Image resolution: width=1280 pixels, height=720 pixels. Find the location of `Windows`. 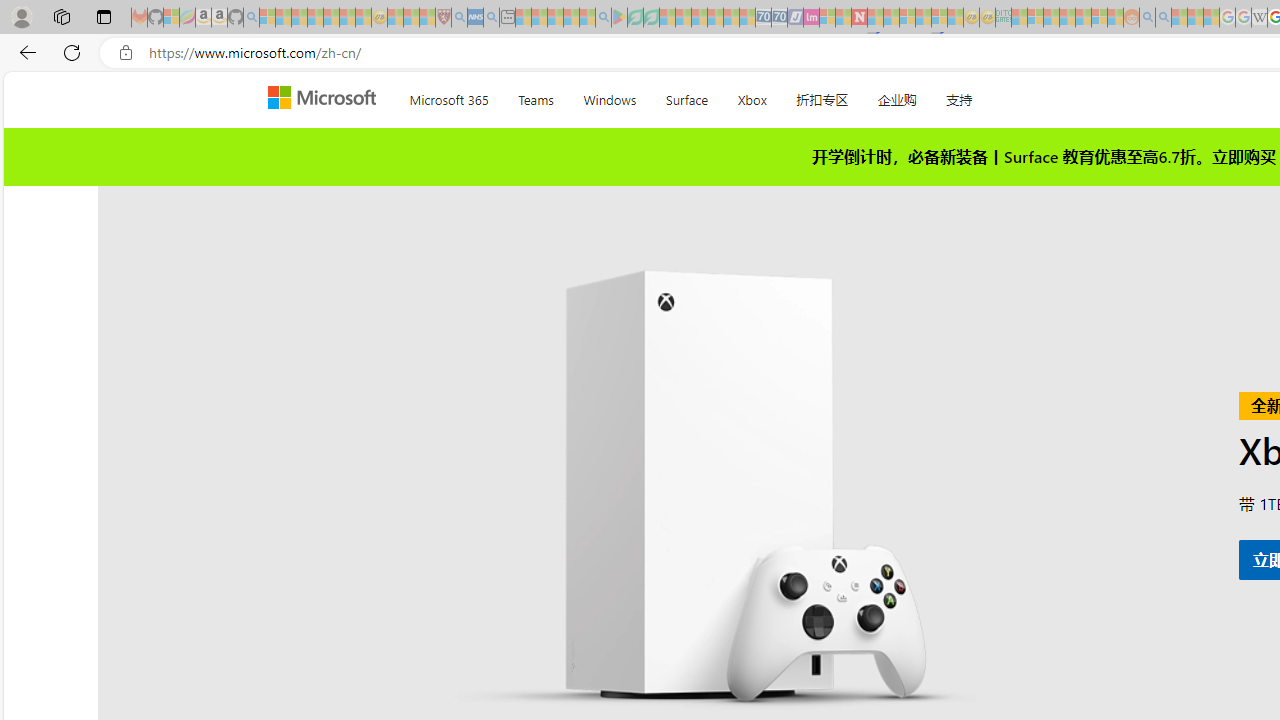

Windows is located at coordinates (610, 96).